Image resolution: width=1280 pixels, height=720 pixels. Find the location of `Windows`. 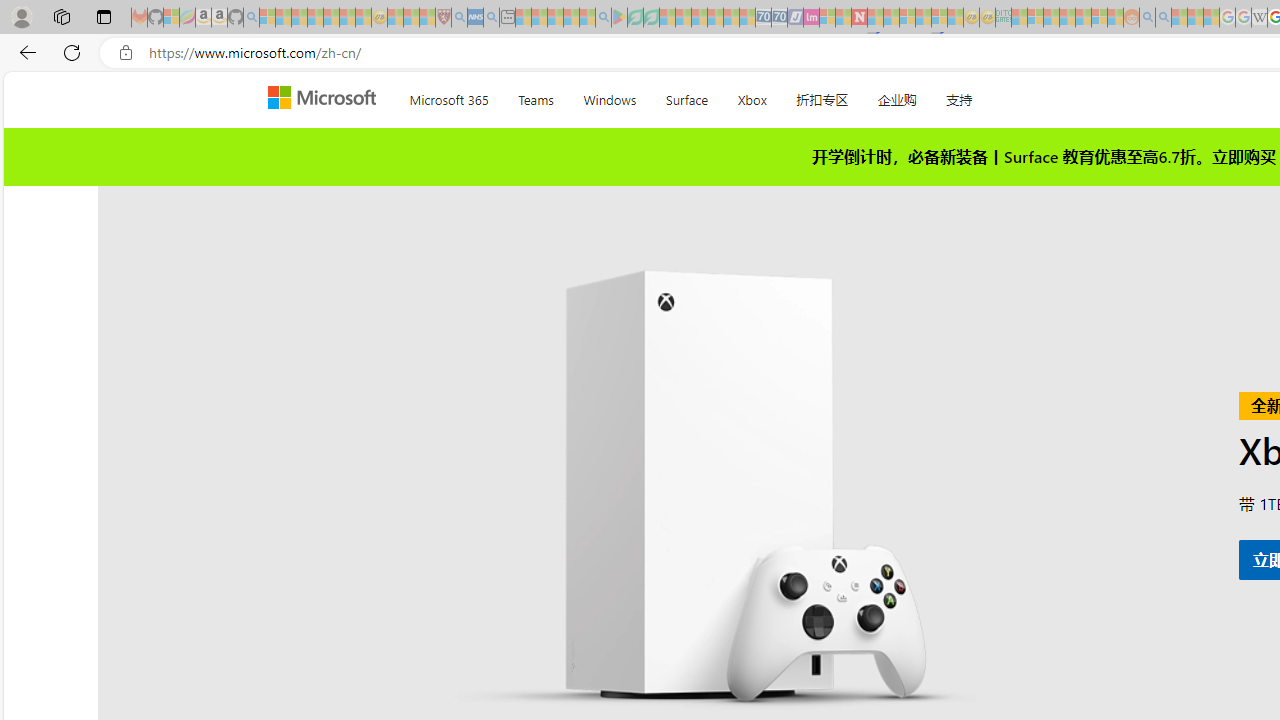

Windows is located at coordinates (610, 96).